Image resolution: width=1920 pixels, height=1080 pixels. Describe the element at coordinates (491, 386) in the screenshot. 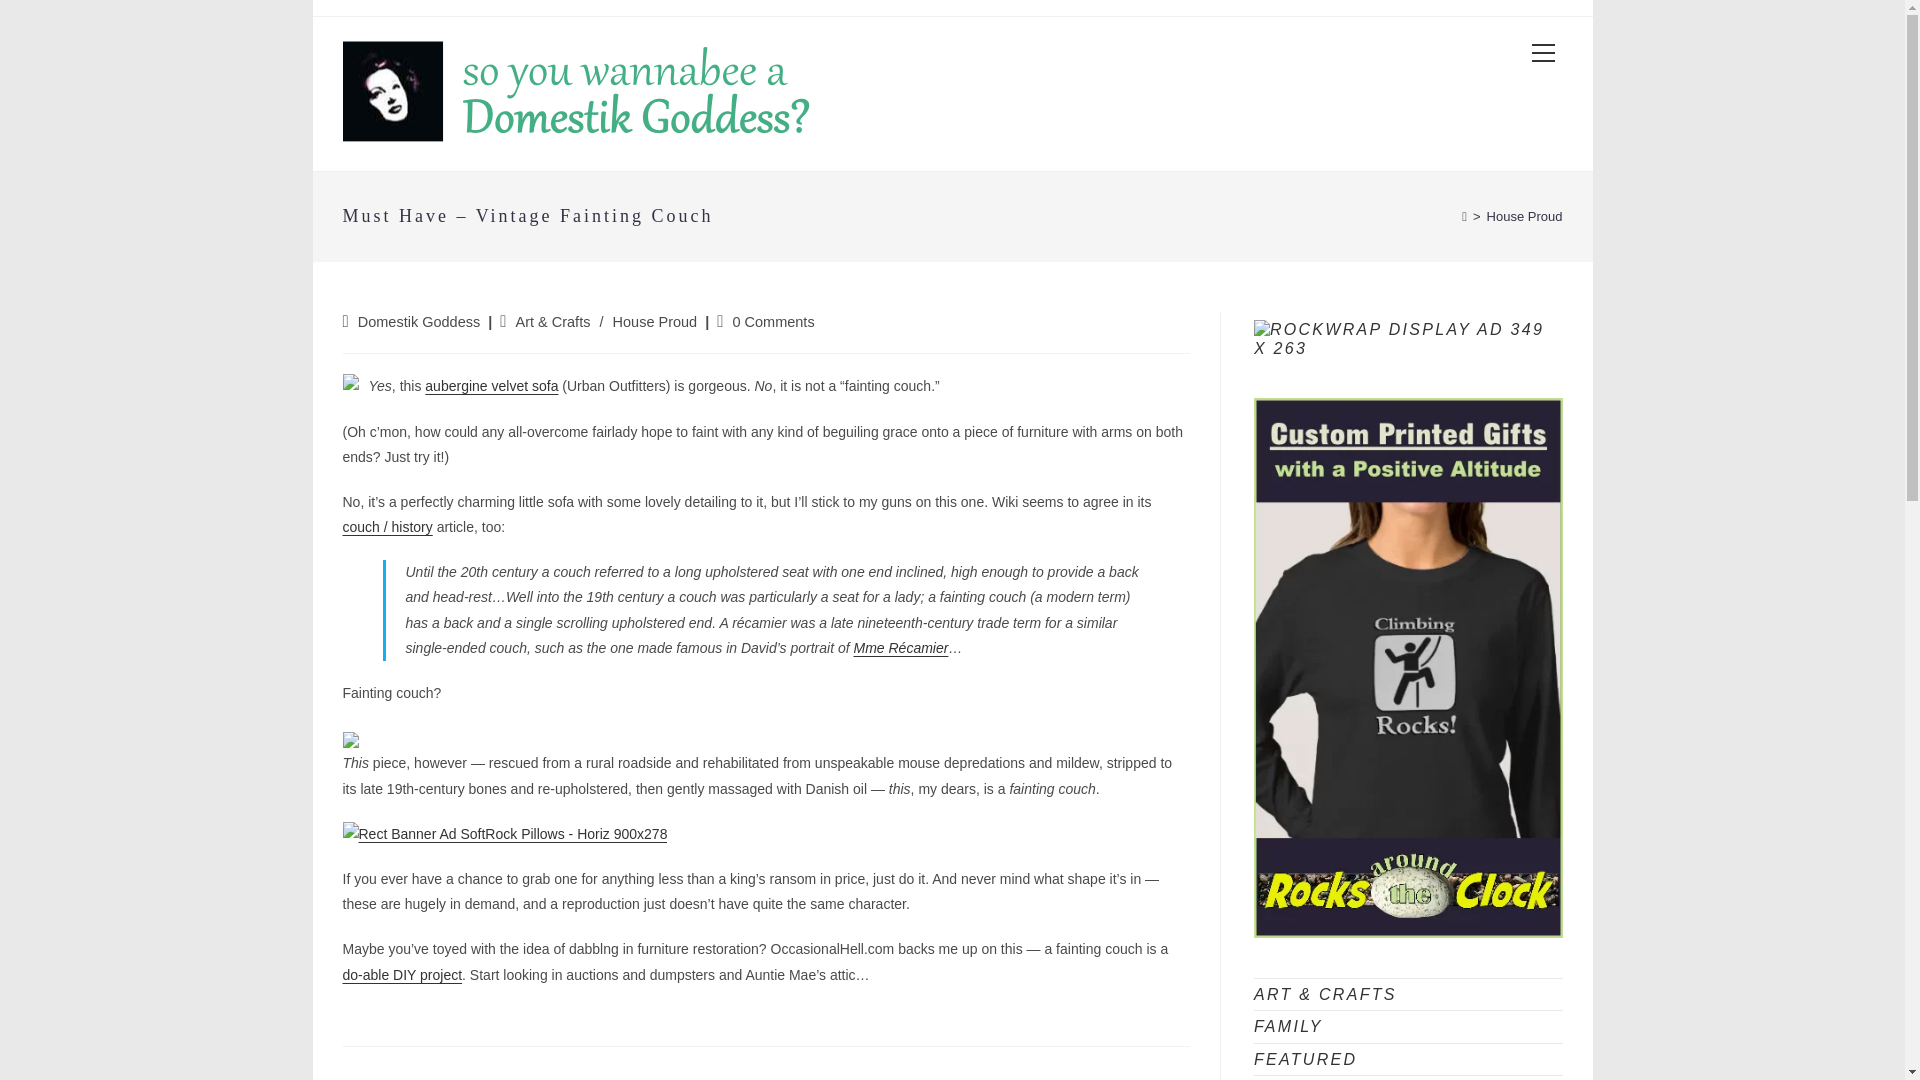

I see `aubergine velvet sofa` at that location.